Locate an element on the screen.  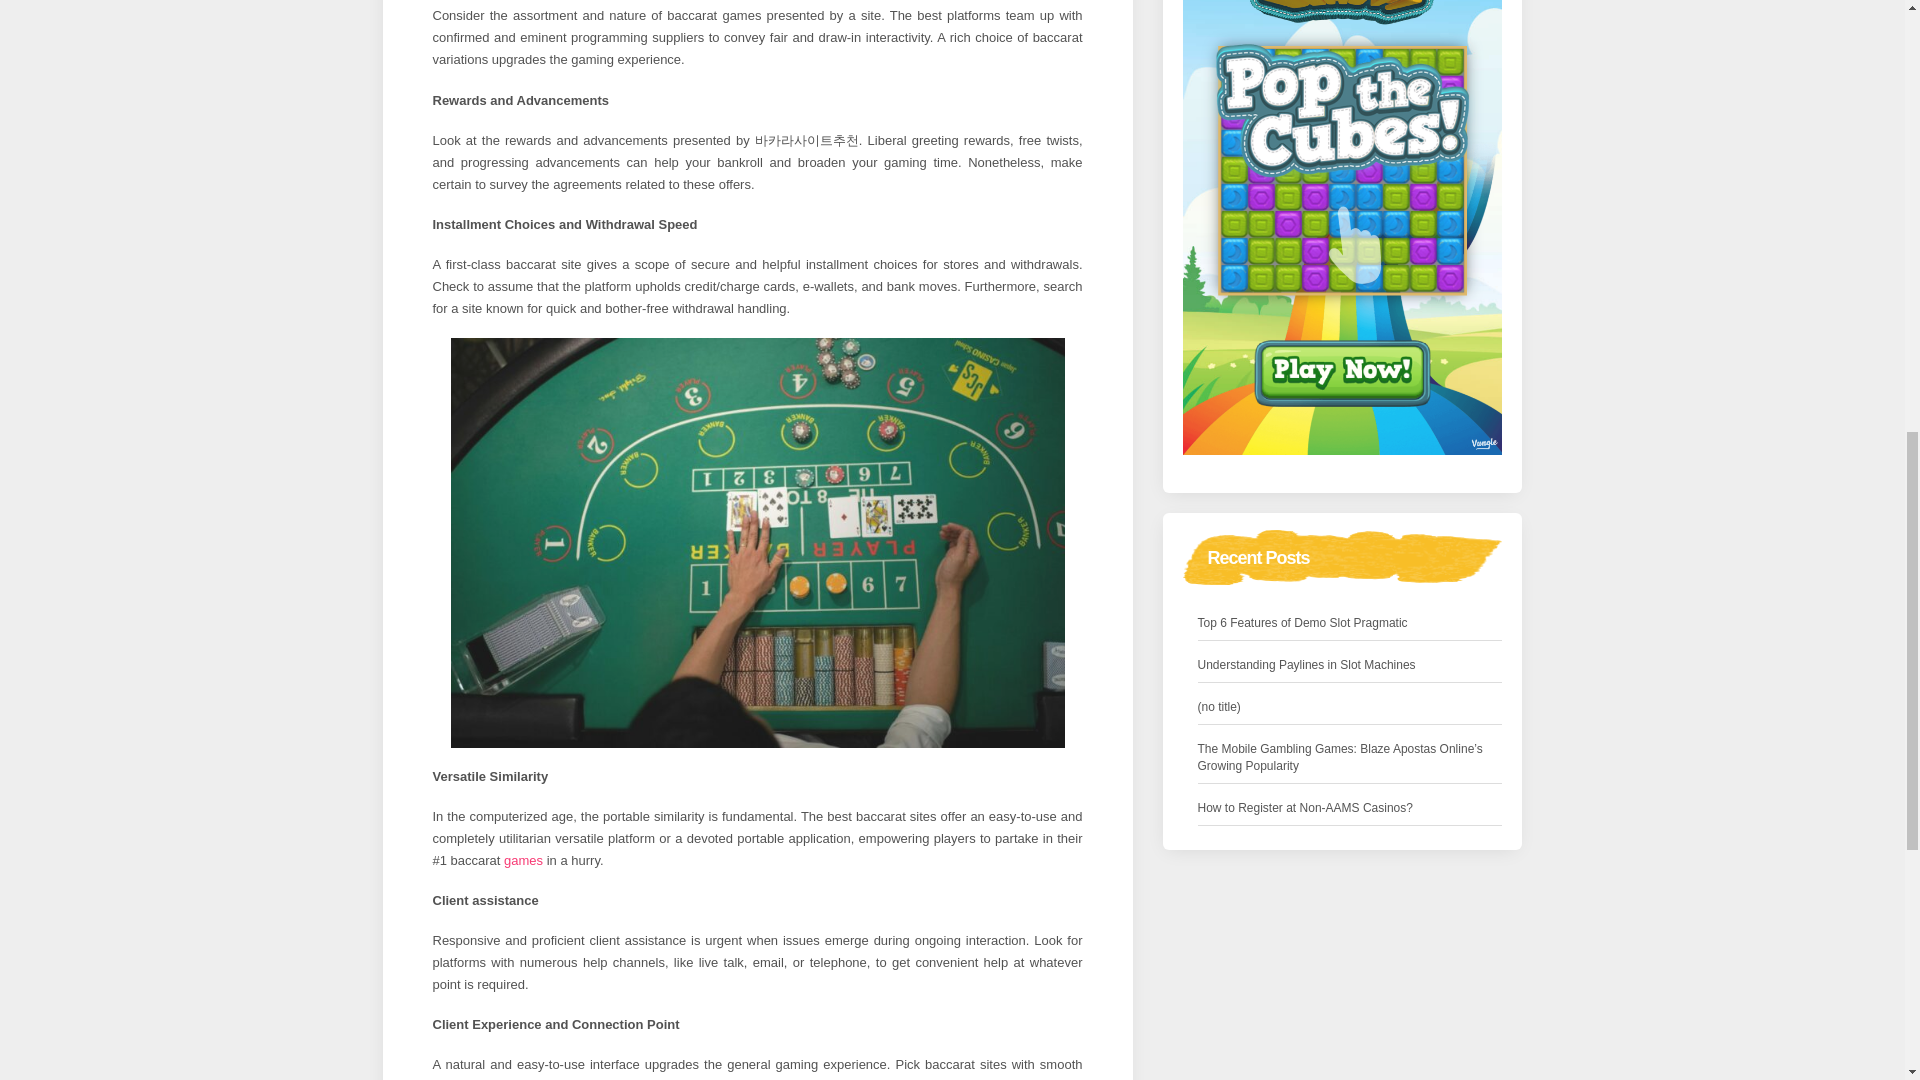
Understanding Paylines in Slot Machines is located at coordinates (1307, 665).